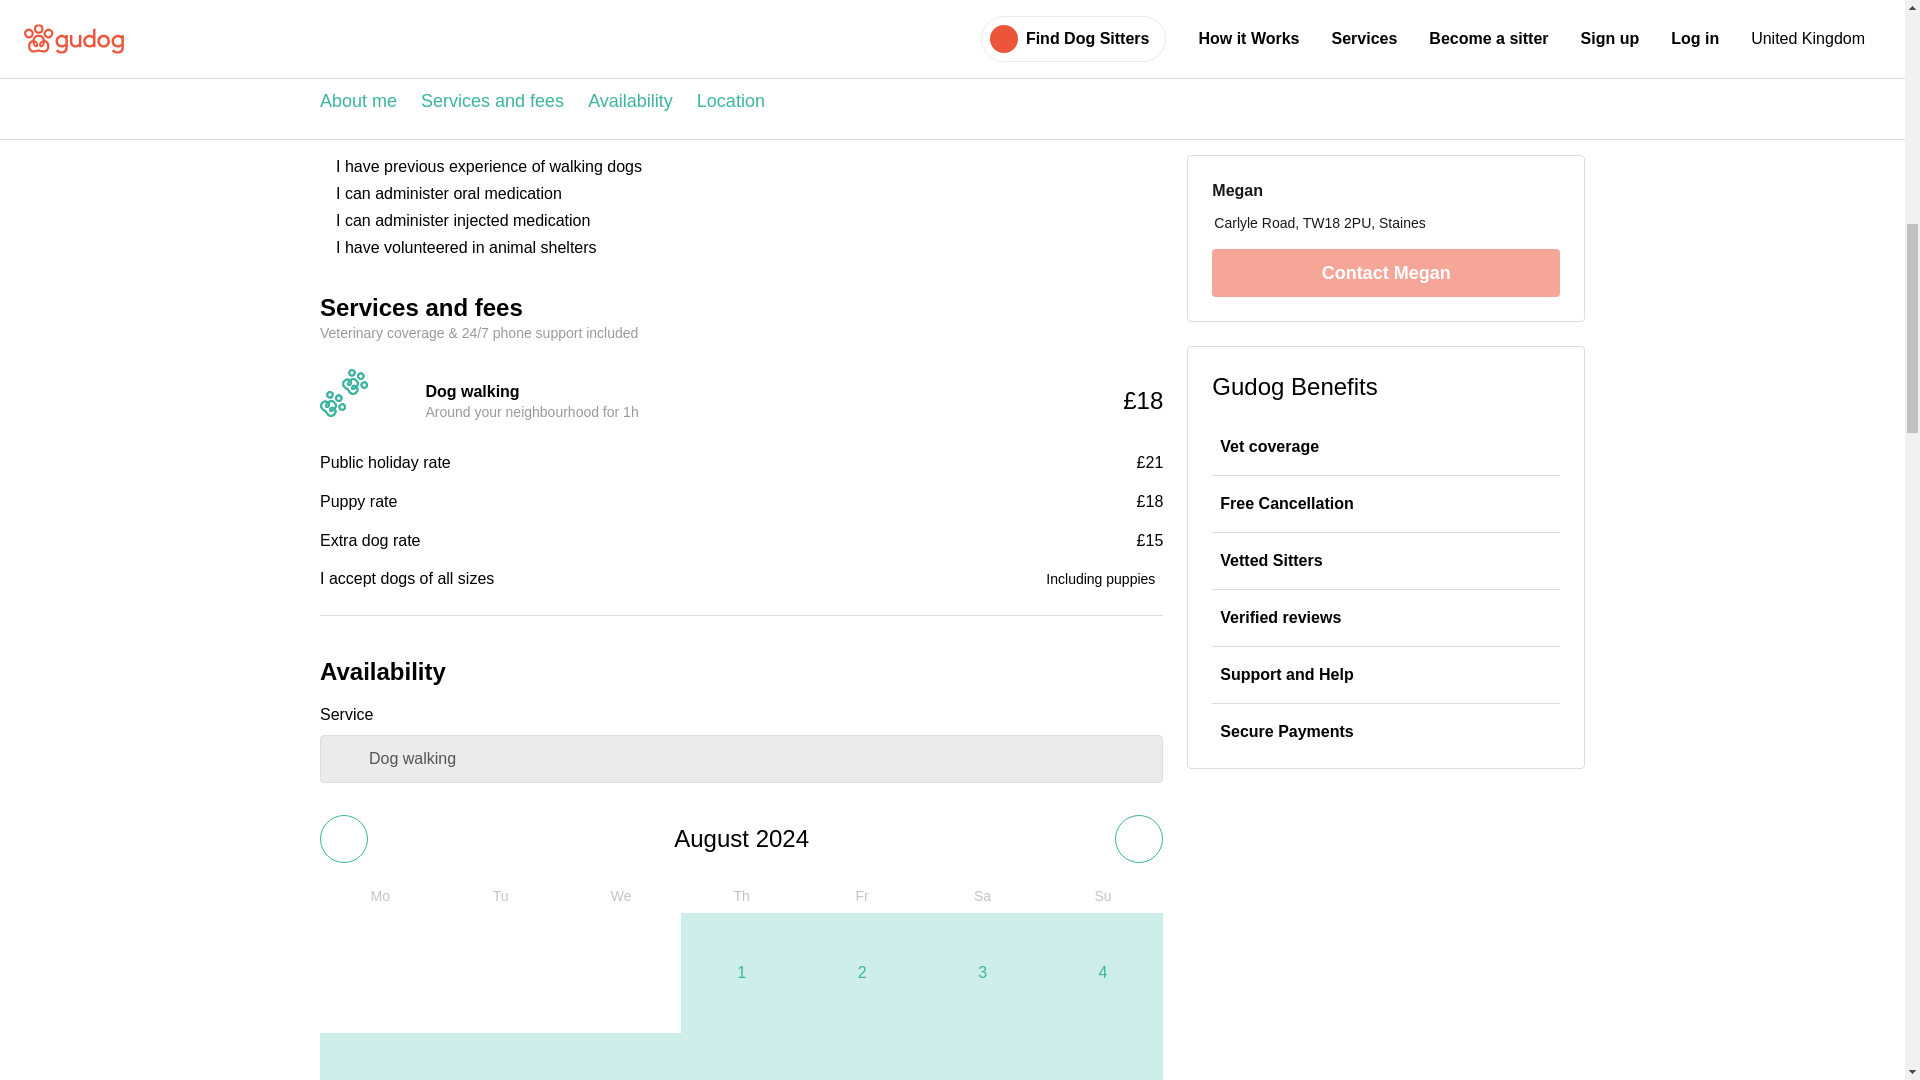 Image resolution: width=1920 pixels, height=1080 pixels. I want to click on Thursday, so click(740, 895).